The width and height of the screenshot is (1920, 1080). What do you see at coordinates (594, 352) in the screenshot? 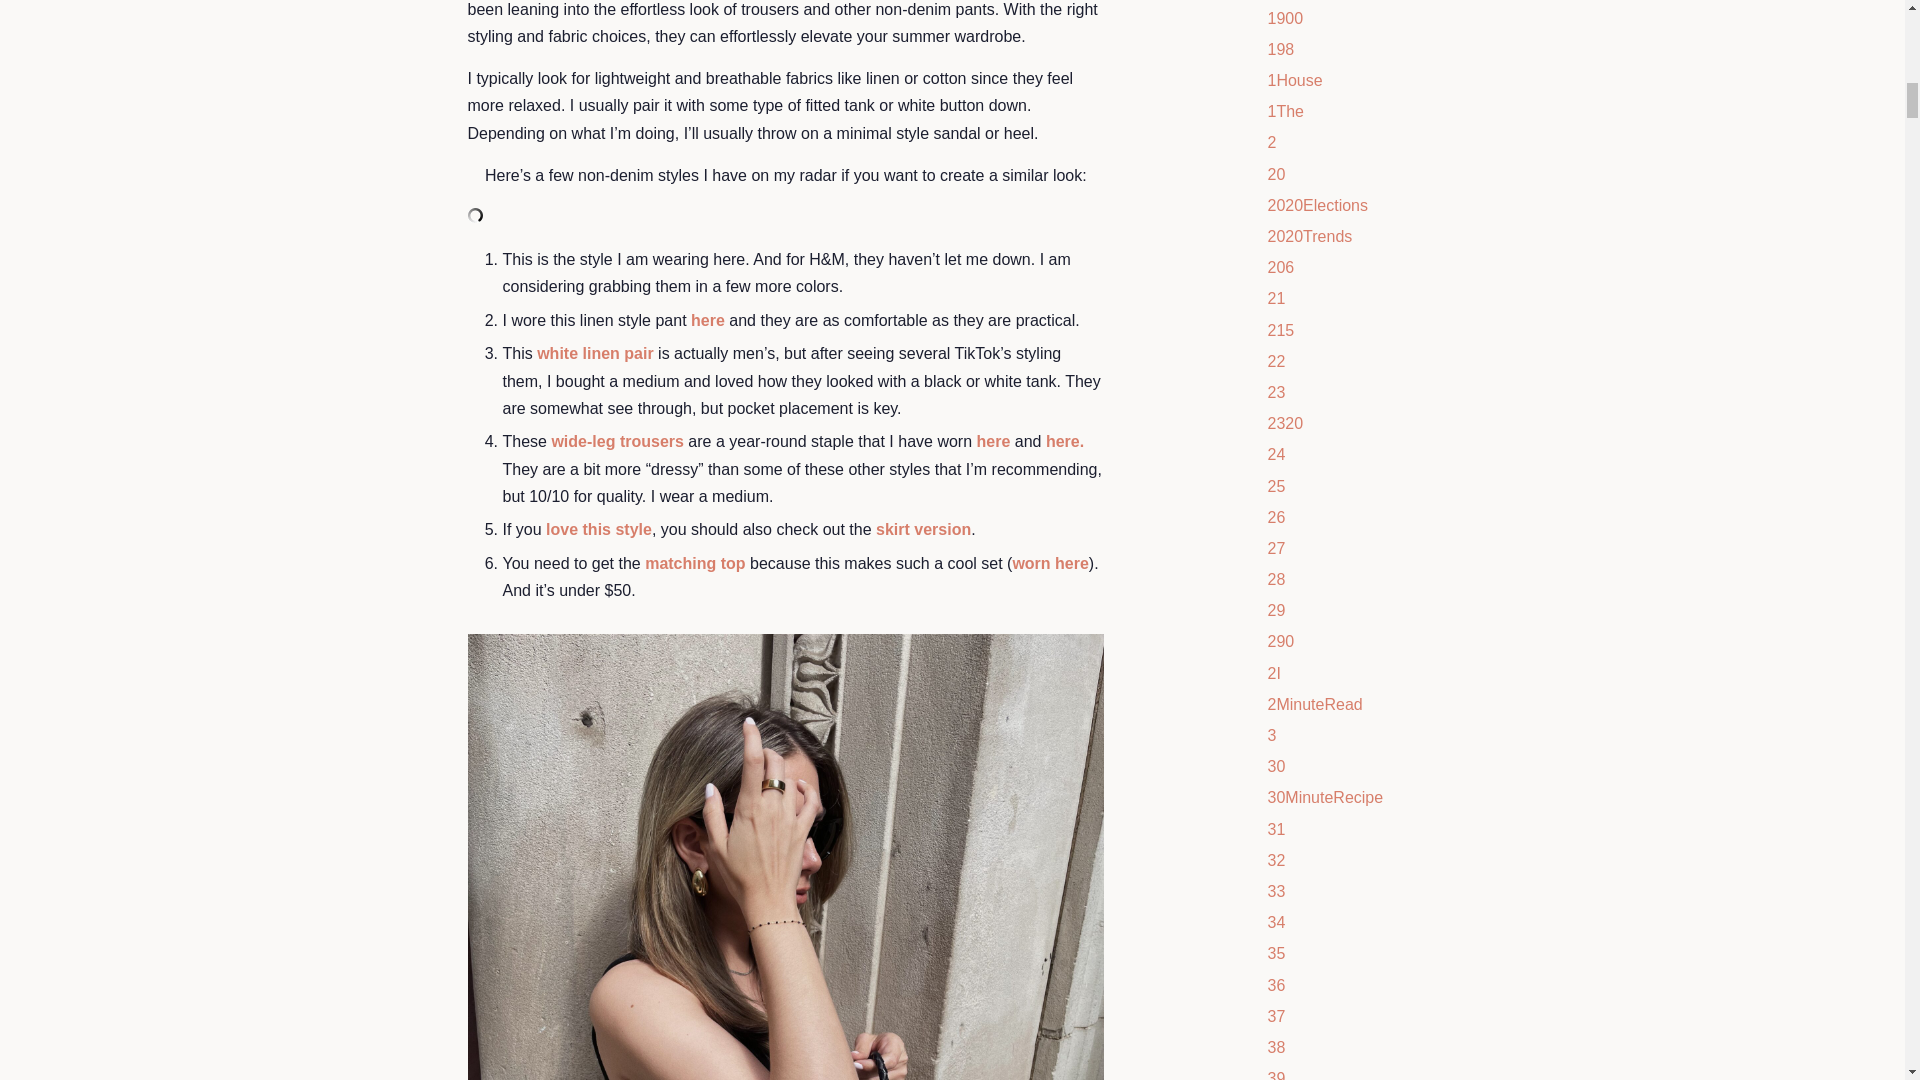
I see `white linen pair` at bounding box center [594, 352].